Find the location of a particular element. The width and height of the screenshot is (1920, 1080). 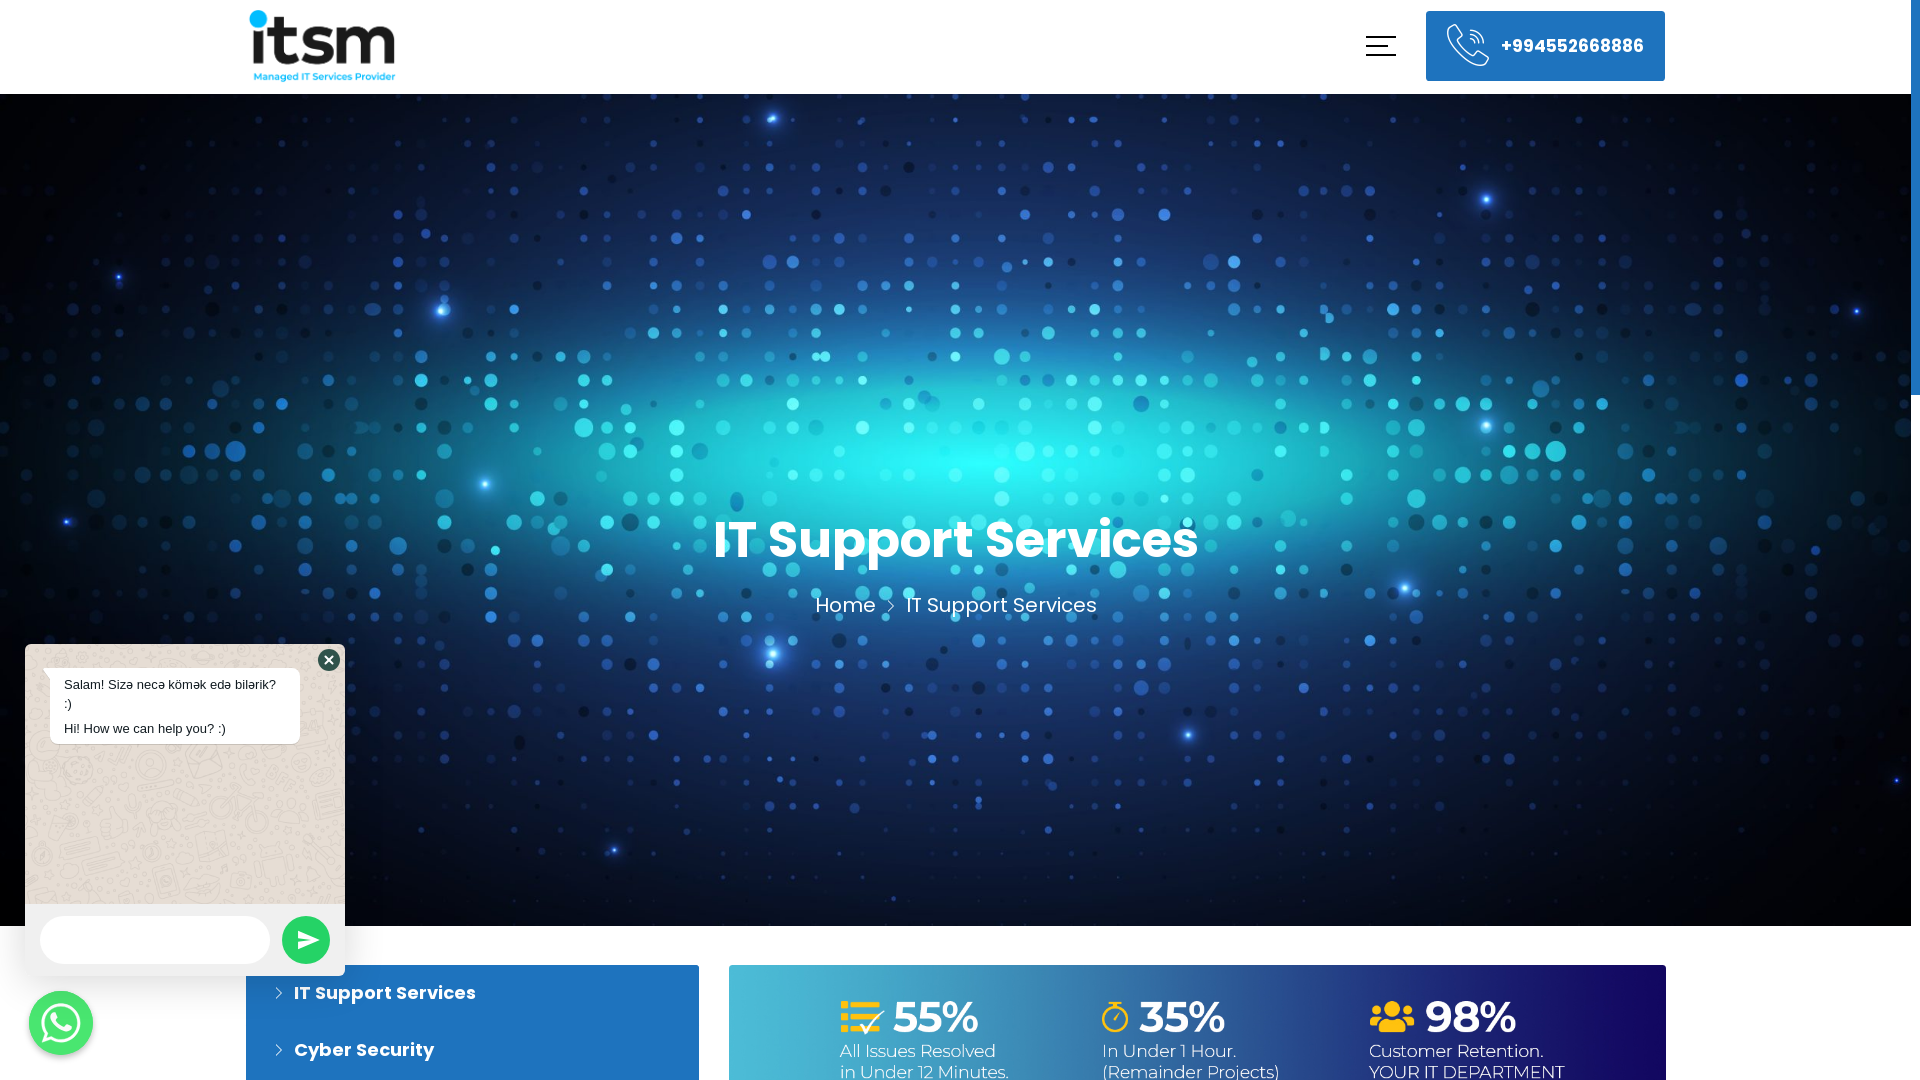

IT Support Services is located at coordinates (472, 992).